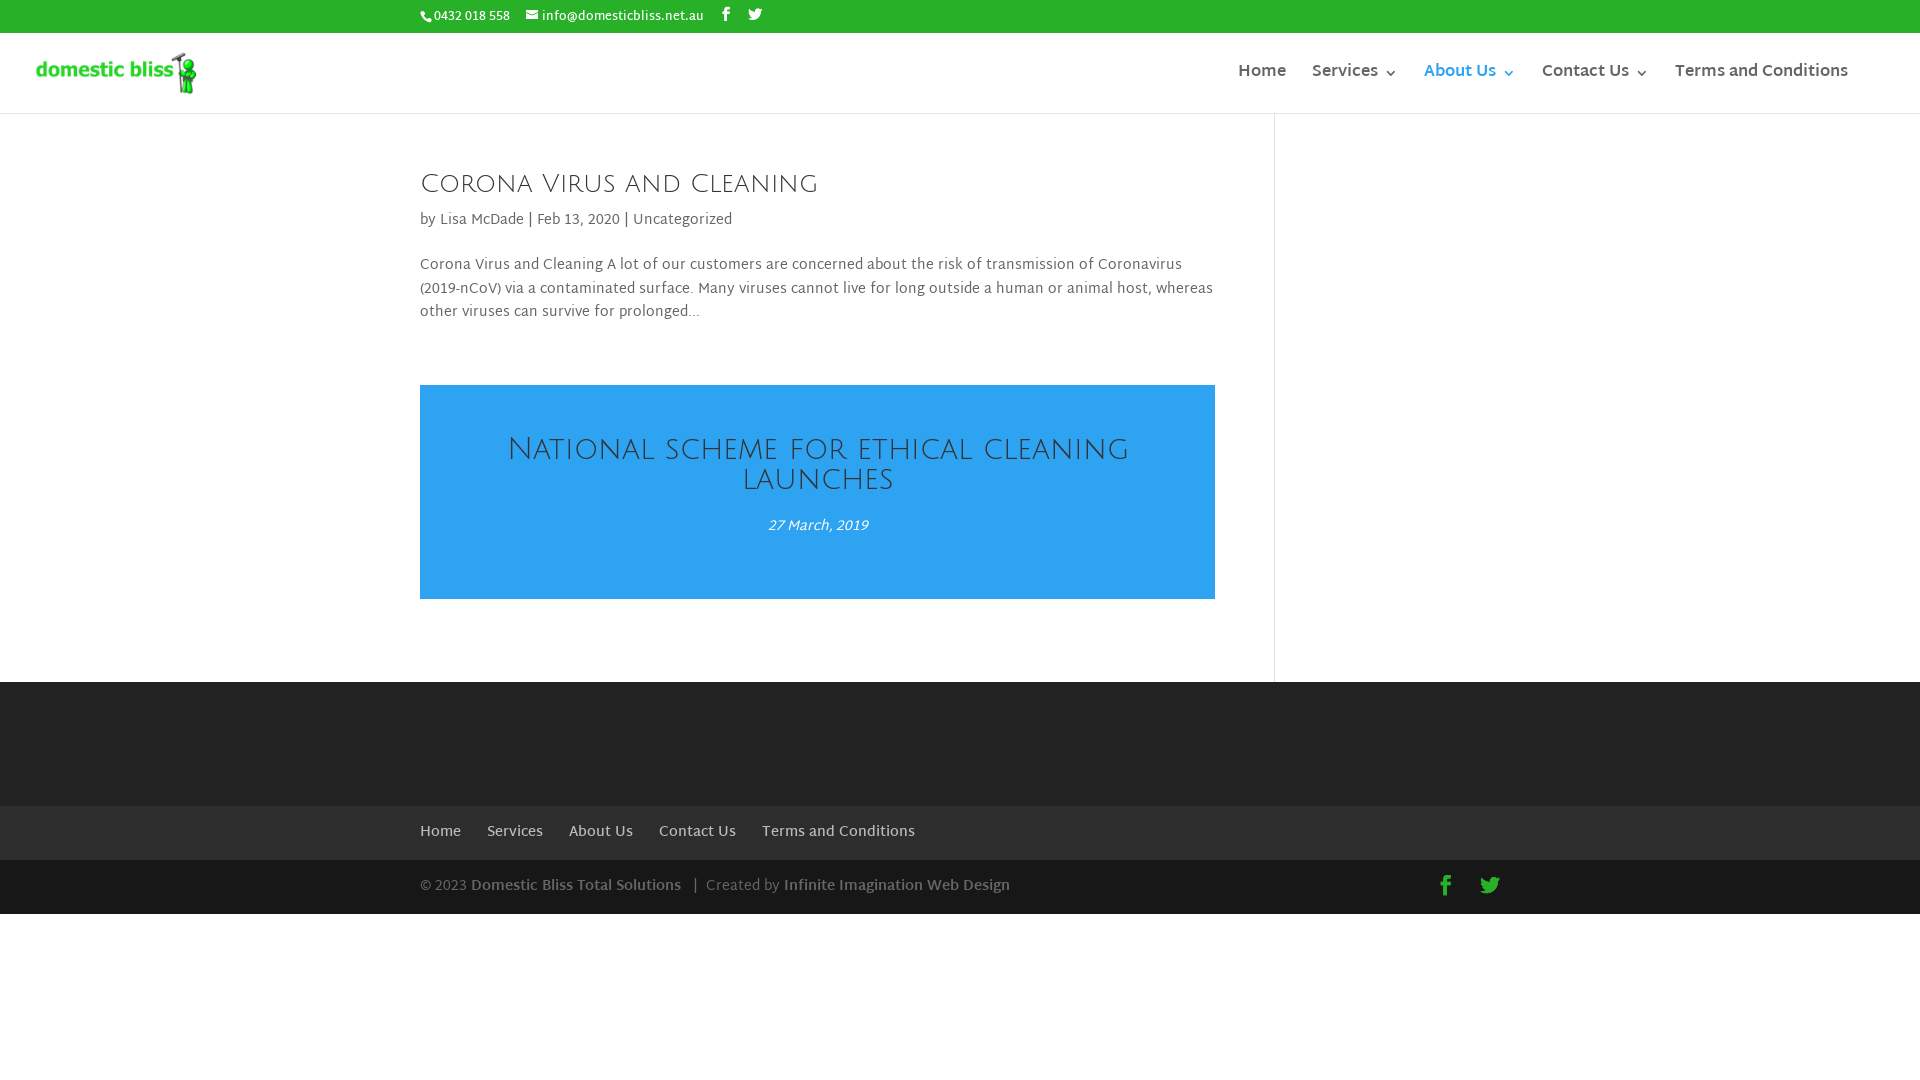 Image resolution: width=1920 pixels, height=1080 pixels. I want to click on Read more, so click(818, 492).